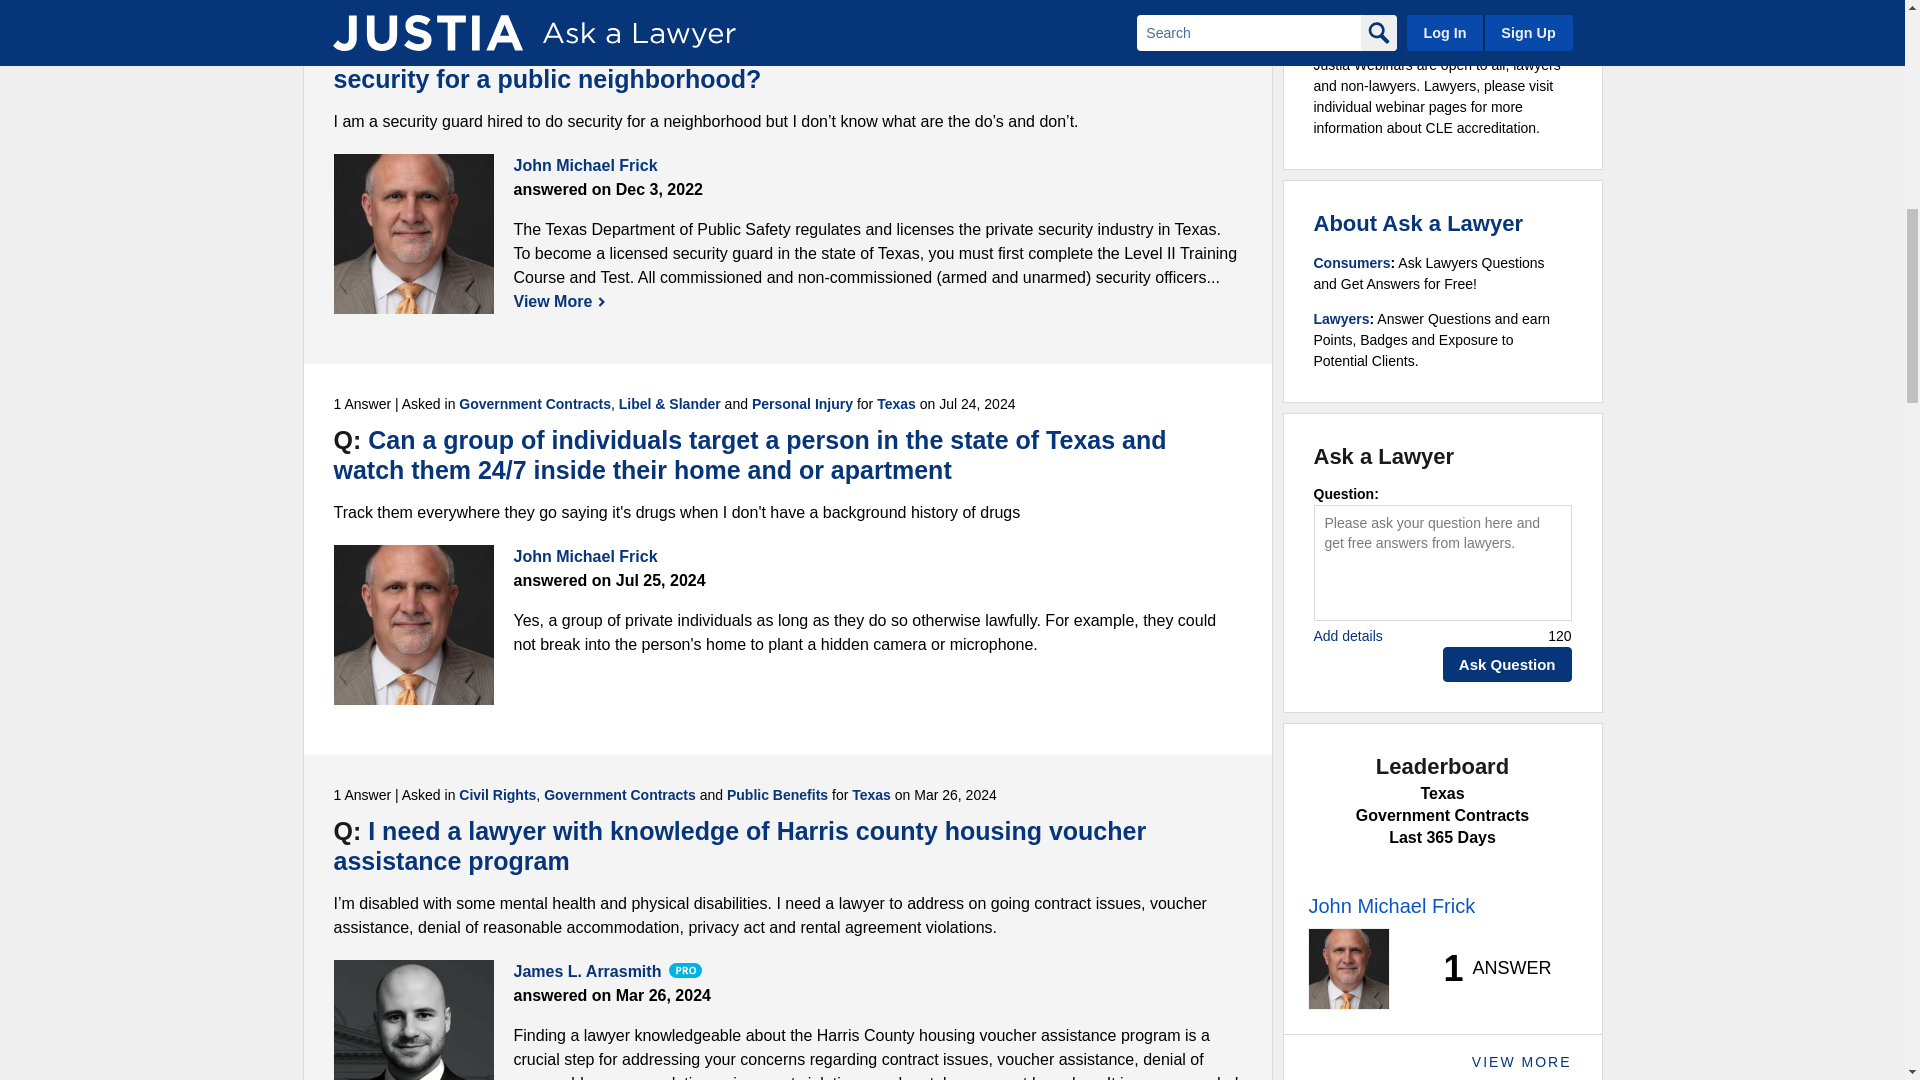 The width and height of the screenshot is (1920, 1080). I want to click on Ask a Lawyer - FAQs - Consumers, so click(1352, 262).